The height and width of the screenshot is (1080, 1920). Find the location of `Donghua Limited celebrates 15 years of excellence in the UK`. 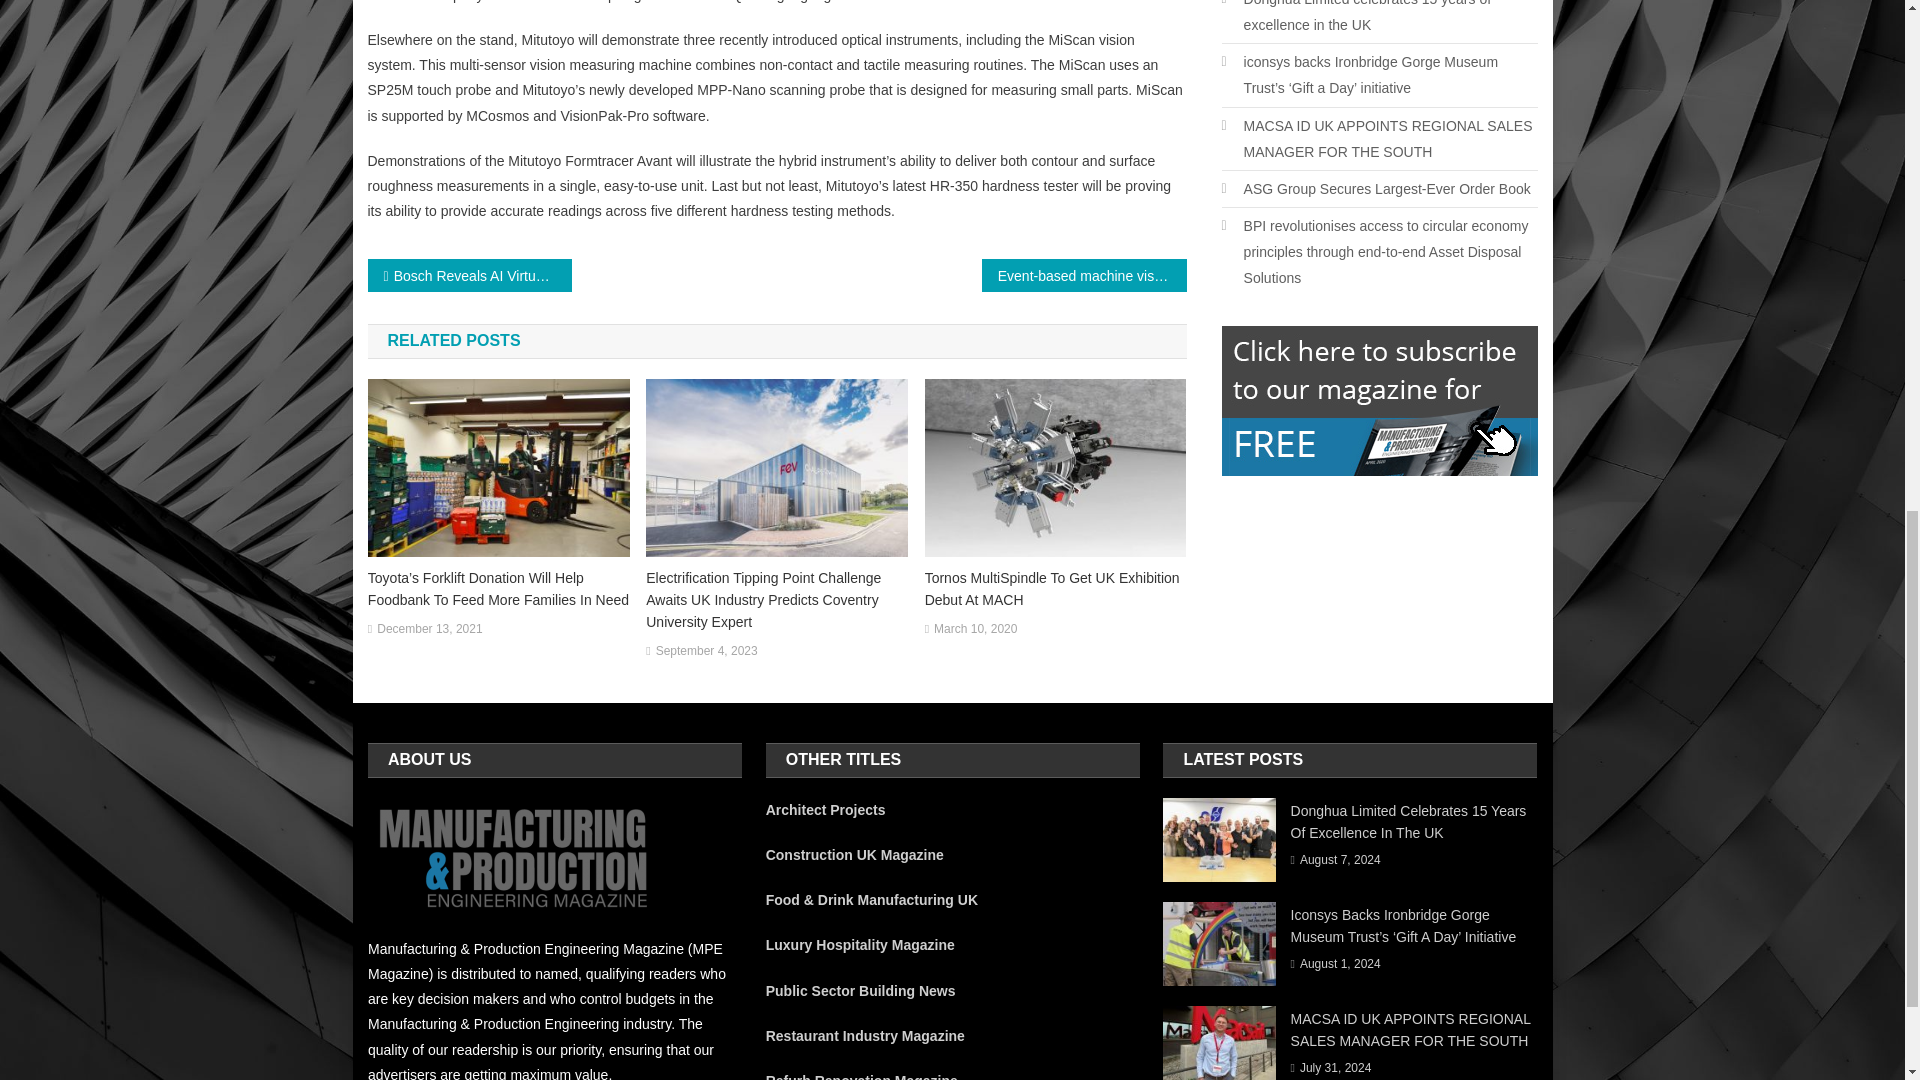

Donghua Limited celebrates 15 years of excellence in the UK is located at coordinates (1379, 18).